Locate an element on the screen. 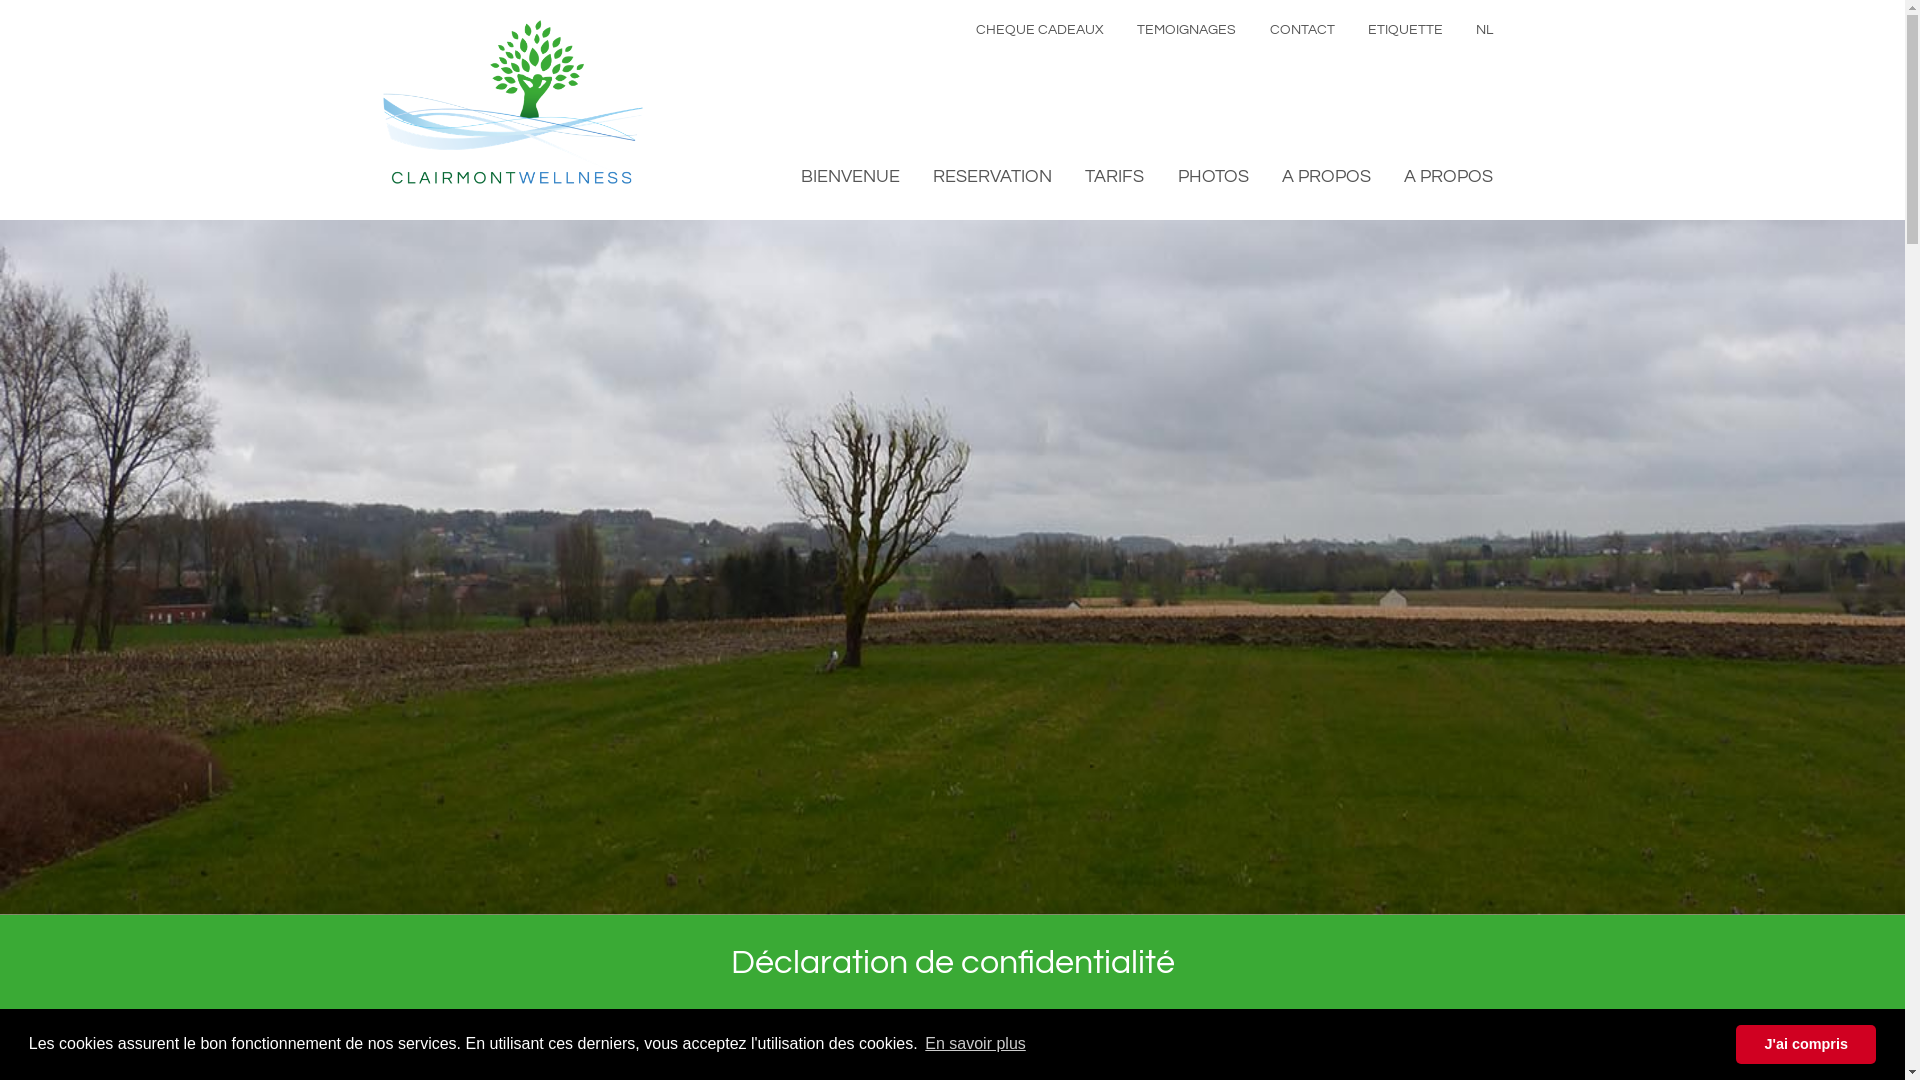 This screenshot has height=1080, width=1920. A PROPOS is located at coordinates (1448, 176).